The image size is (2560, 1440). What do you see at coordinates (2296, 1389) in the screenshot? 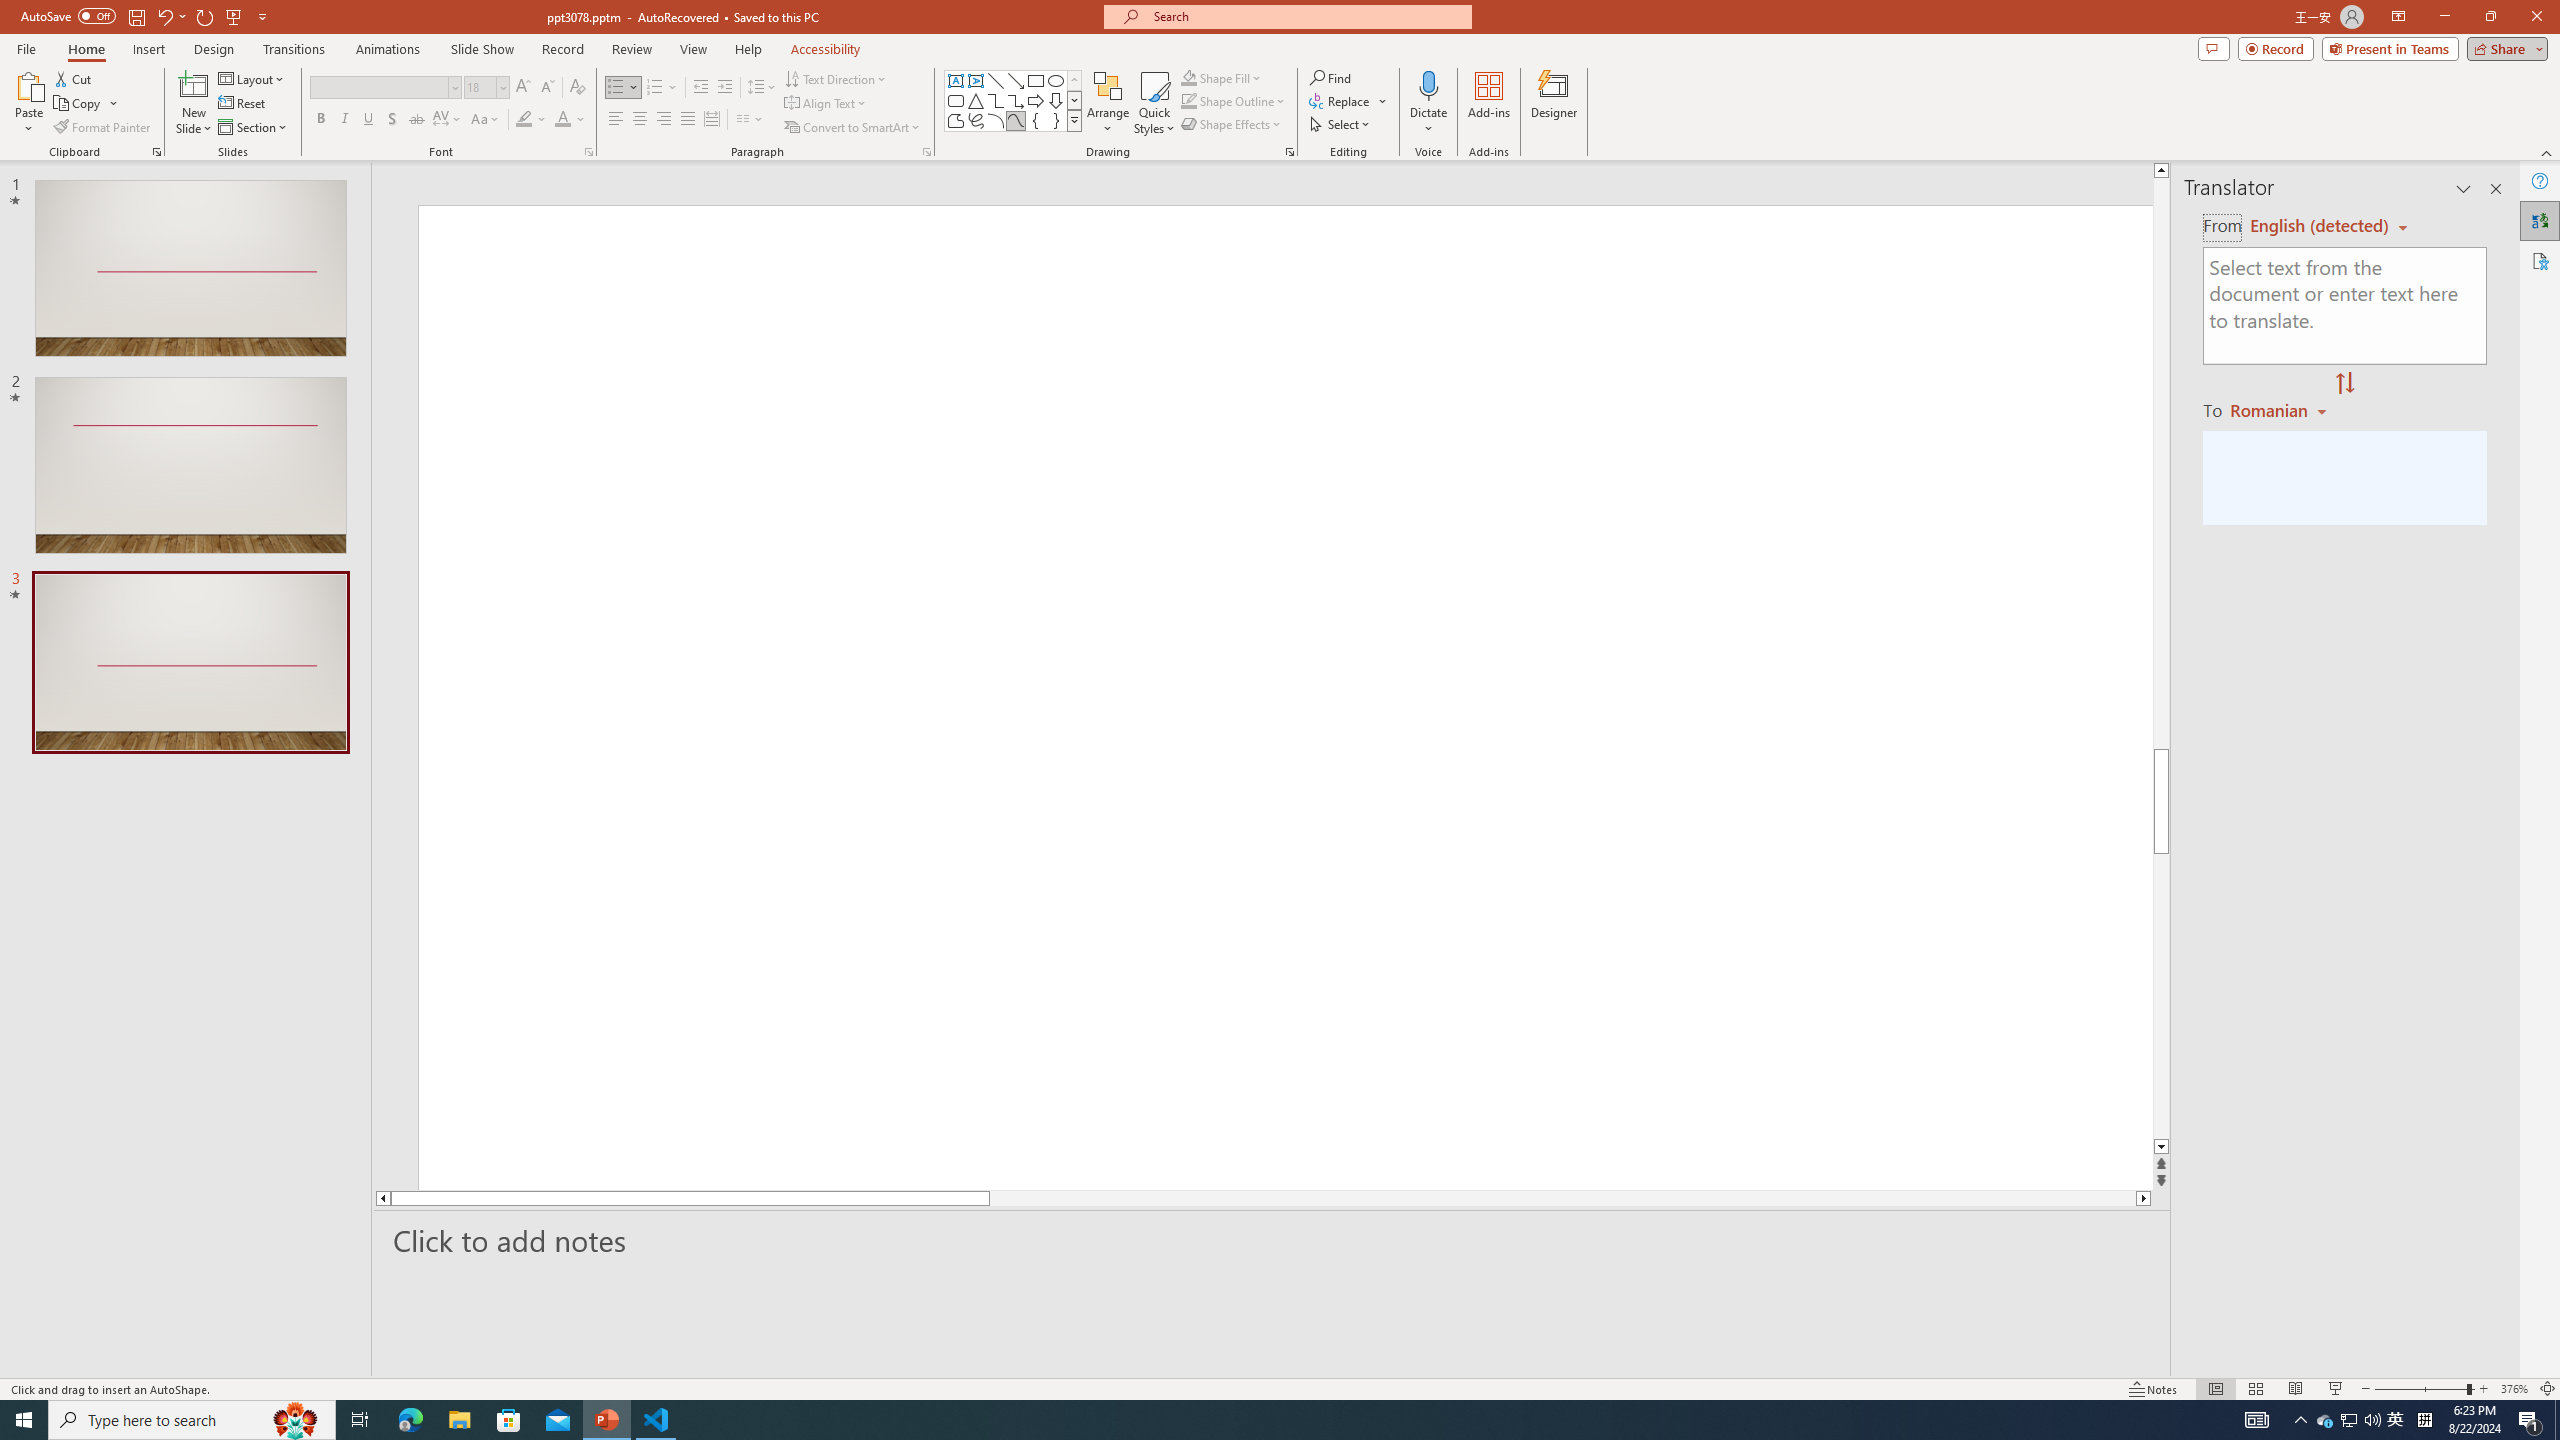
I see `Reading View` at bounding box center [2296, 1389].